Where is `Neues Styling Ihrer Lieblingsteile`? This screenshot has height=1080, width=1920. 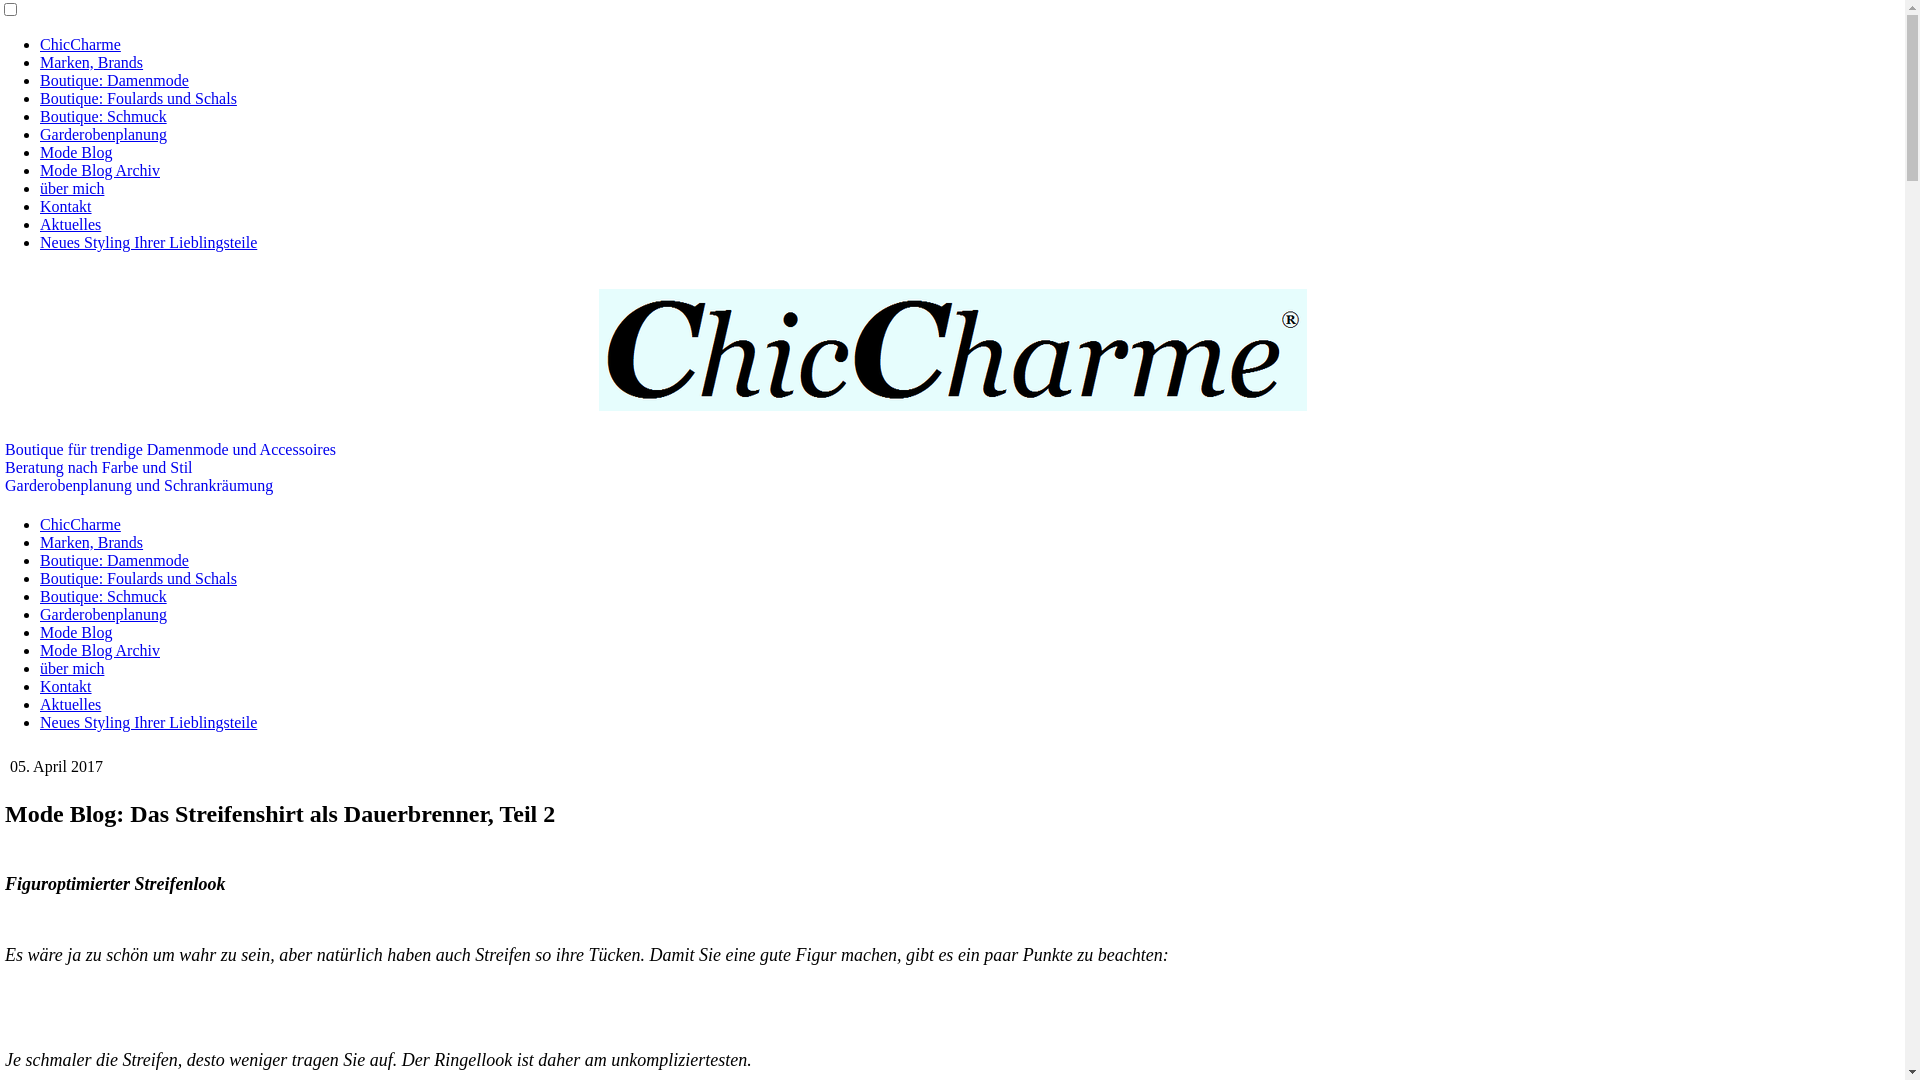 Neues Styling Ihrer Lieblingsteile is located at coordinates (148, 242).